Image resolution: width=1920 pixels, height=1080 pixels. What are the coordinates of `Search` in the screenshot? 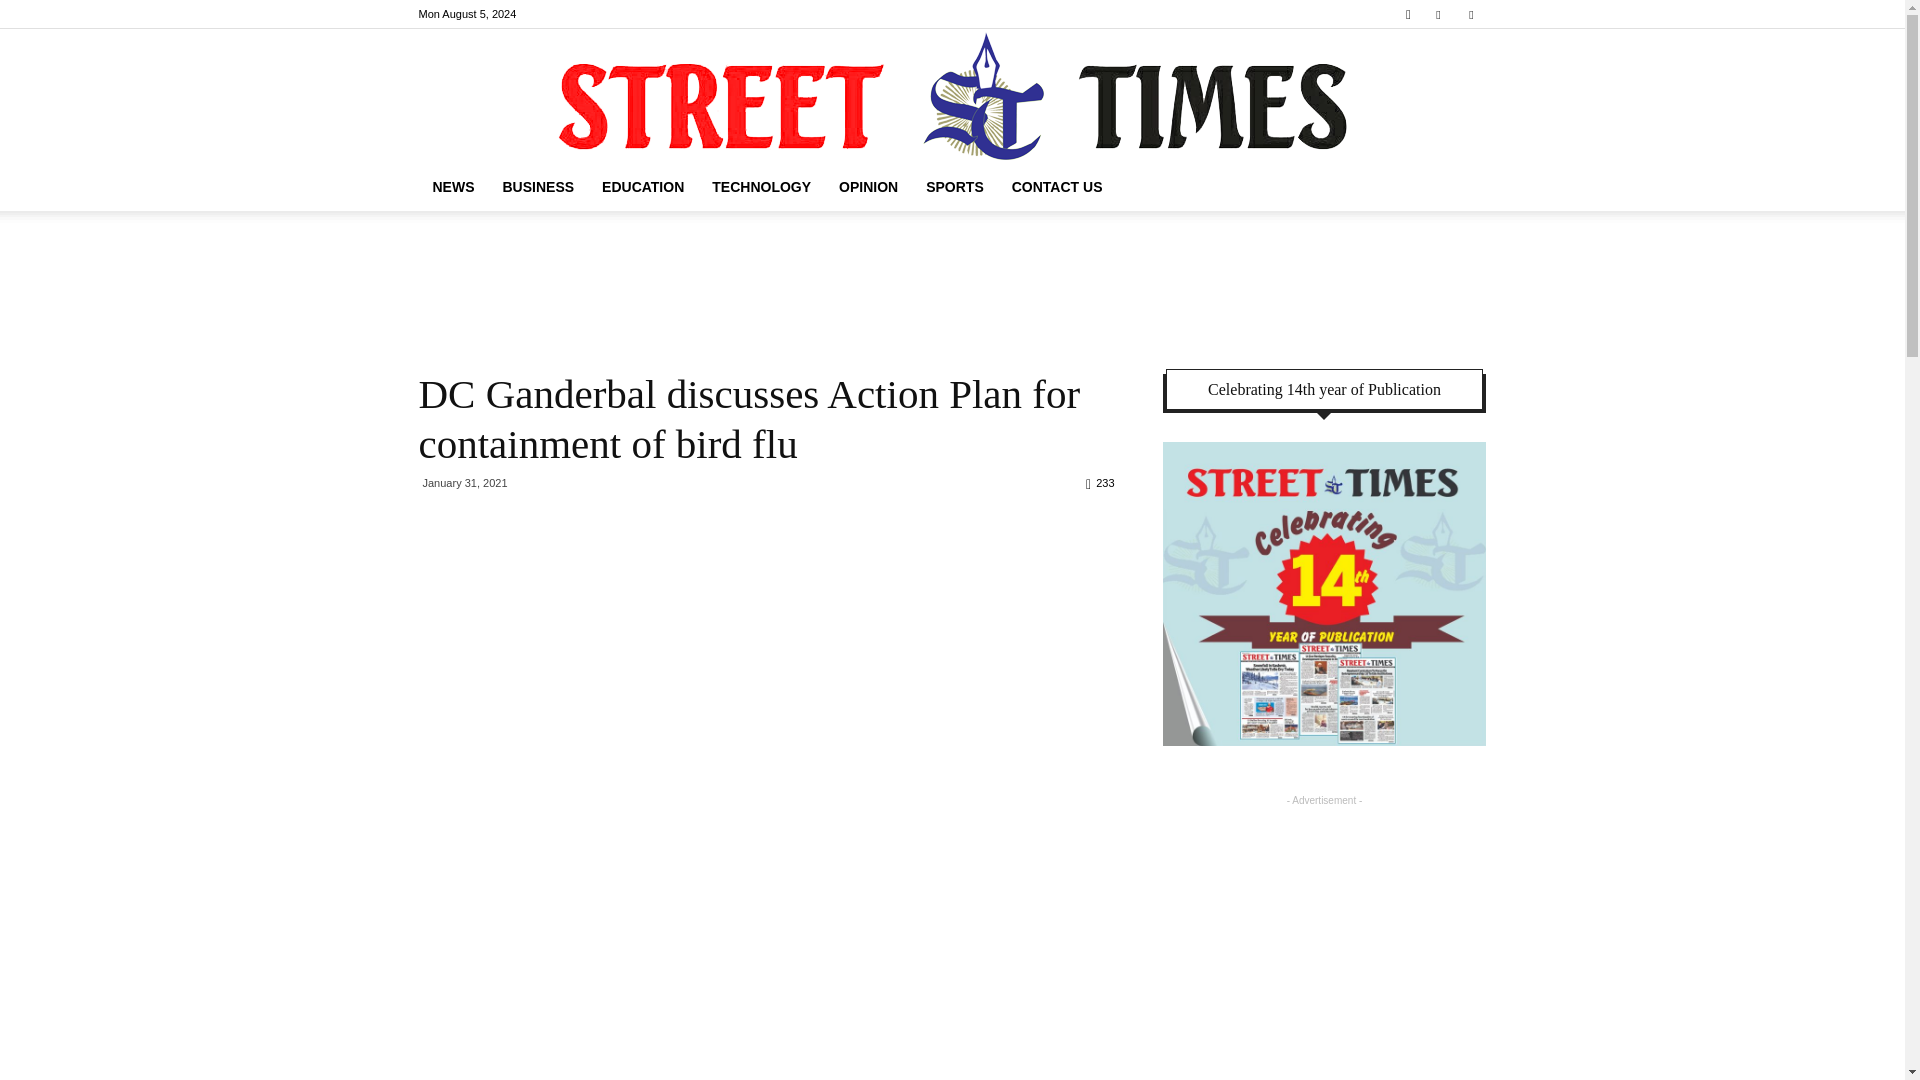 It's located at (1430, 85).